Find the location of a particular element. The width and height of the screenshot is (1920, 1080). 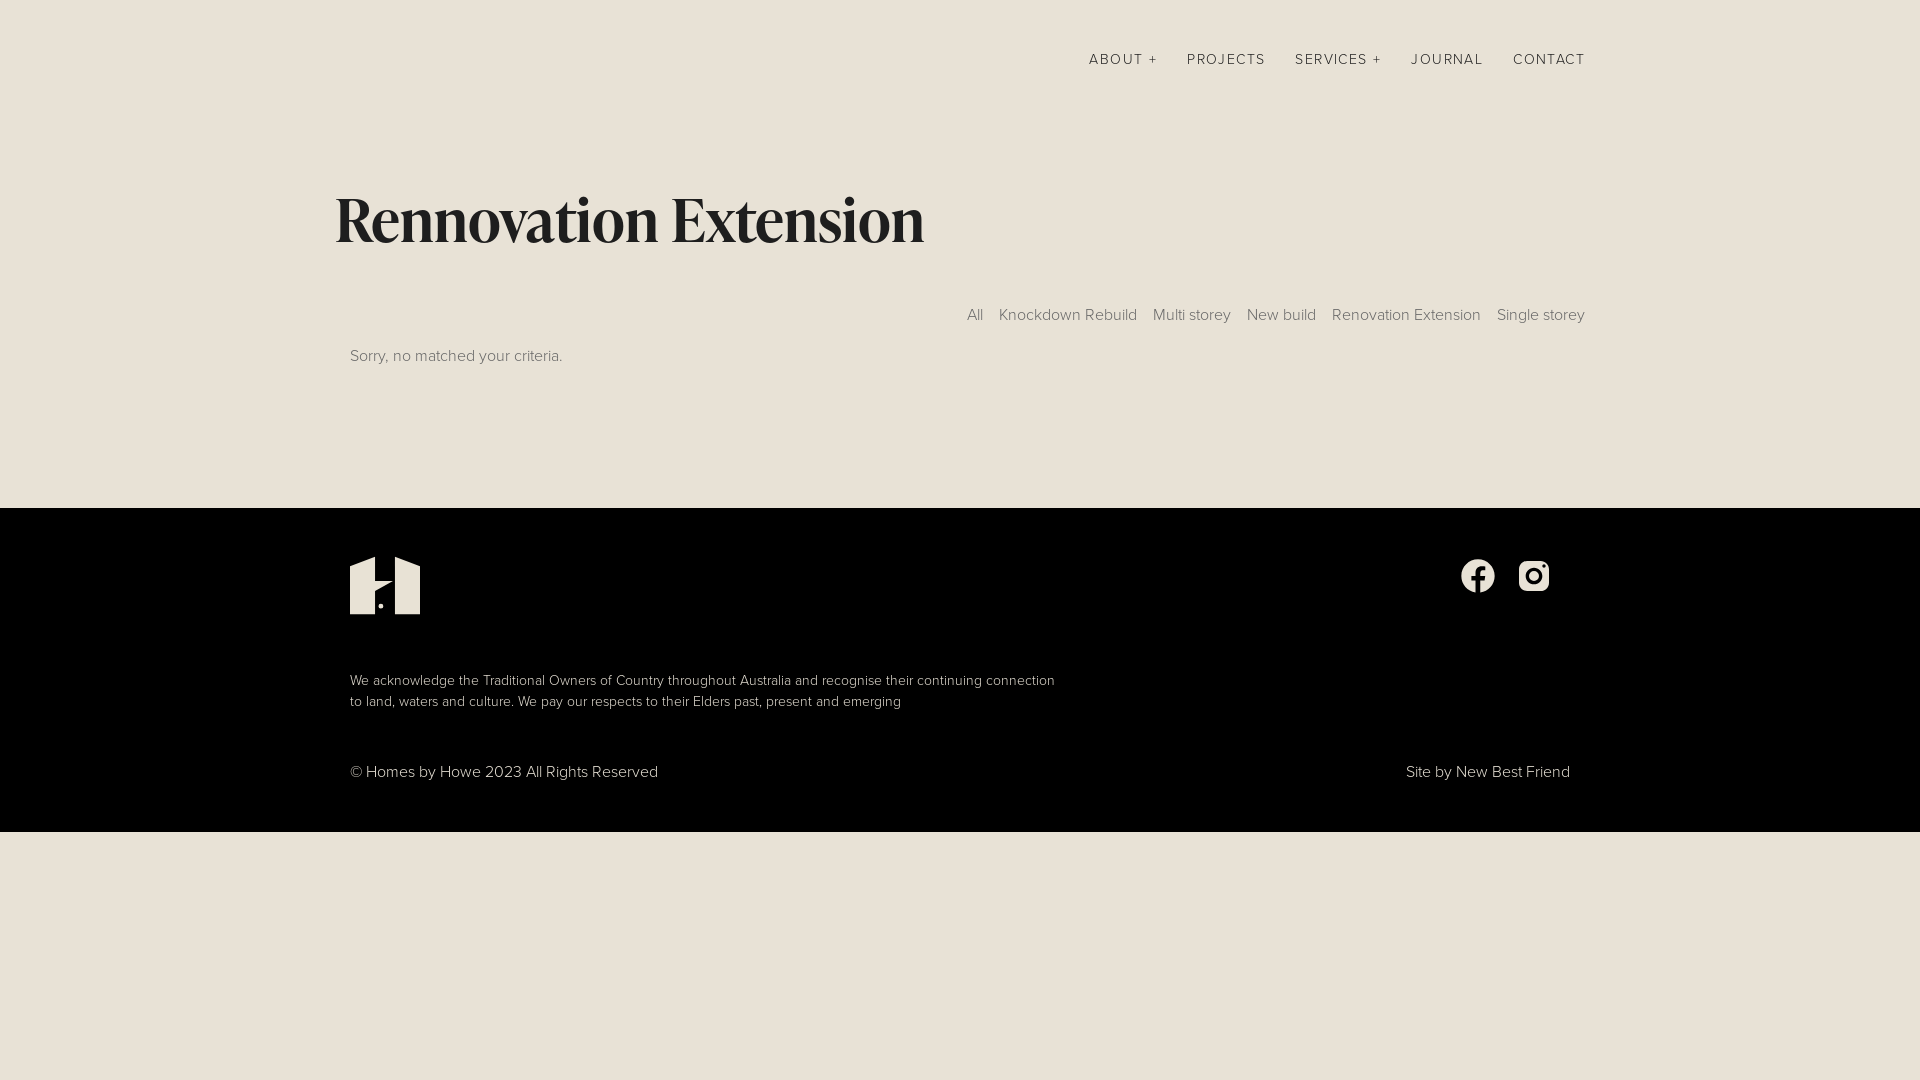

Renovation Extension is located at coordinates (1406, 322).